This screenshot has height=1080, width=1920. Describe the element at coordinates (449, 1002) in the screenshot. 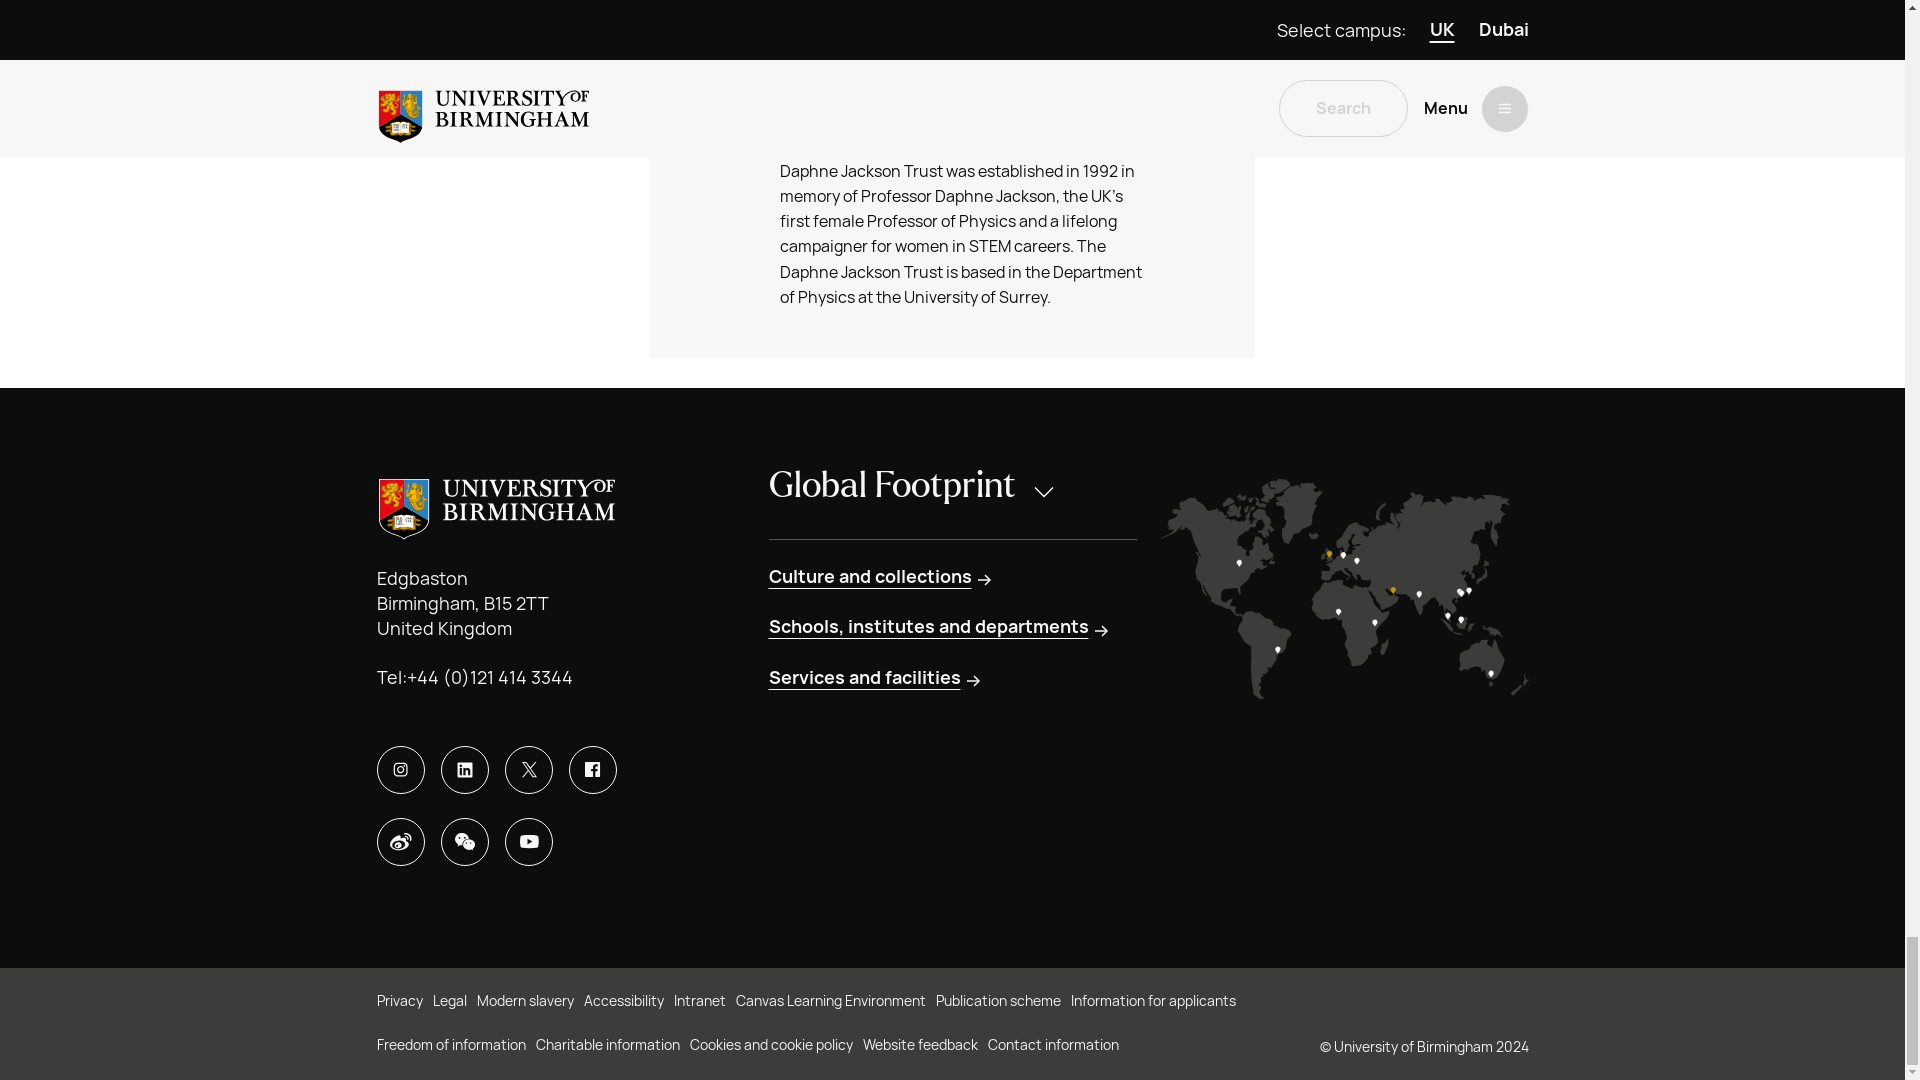

I see `Legal` at that location.